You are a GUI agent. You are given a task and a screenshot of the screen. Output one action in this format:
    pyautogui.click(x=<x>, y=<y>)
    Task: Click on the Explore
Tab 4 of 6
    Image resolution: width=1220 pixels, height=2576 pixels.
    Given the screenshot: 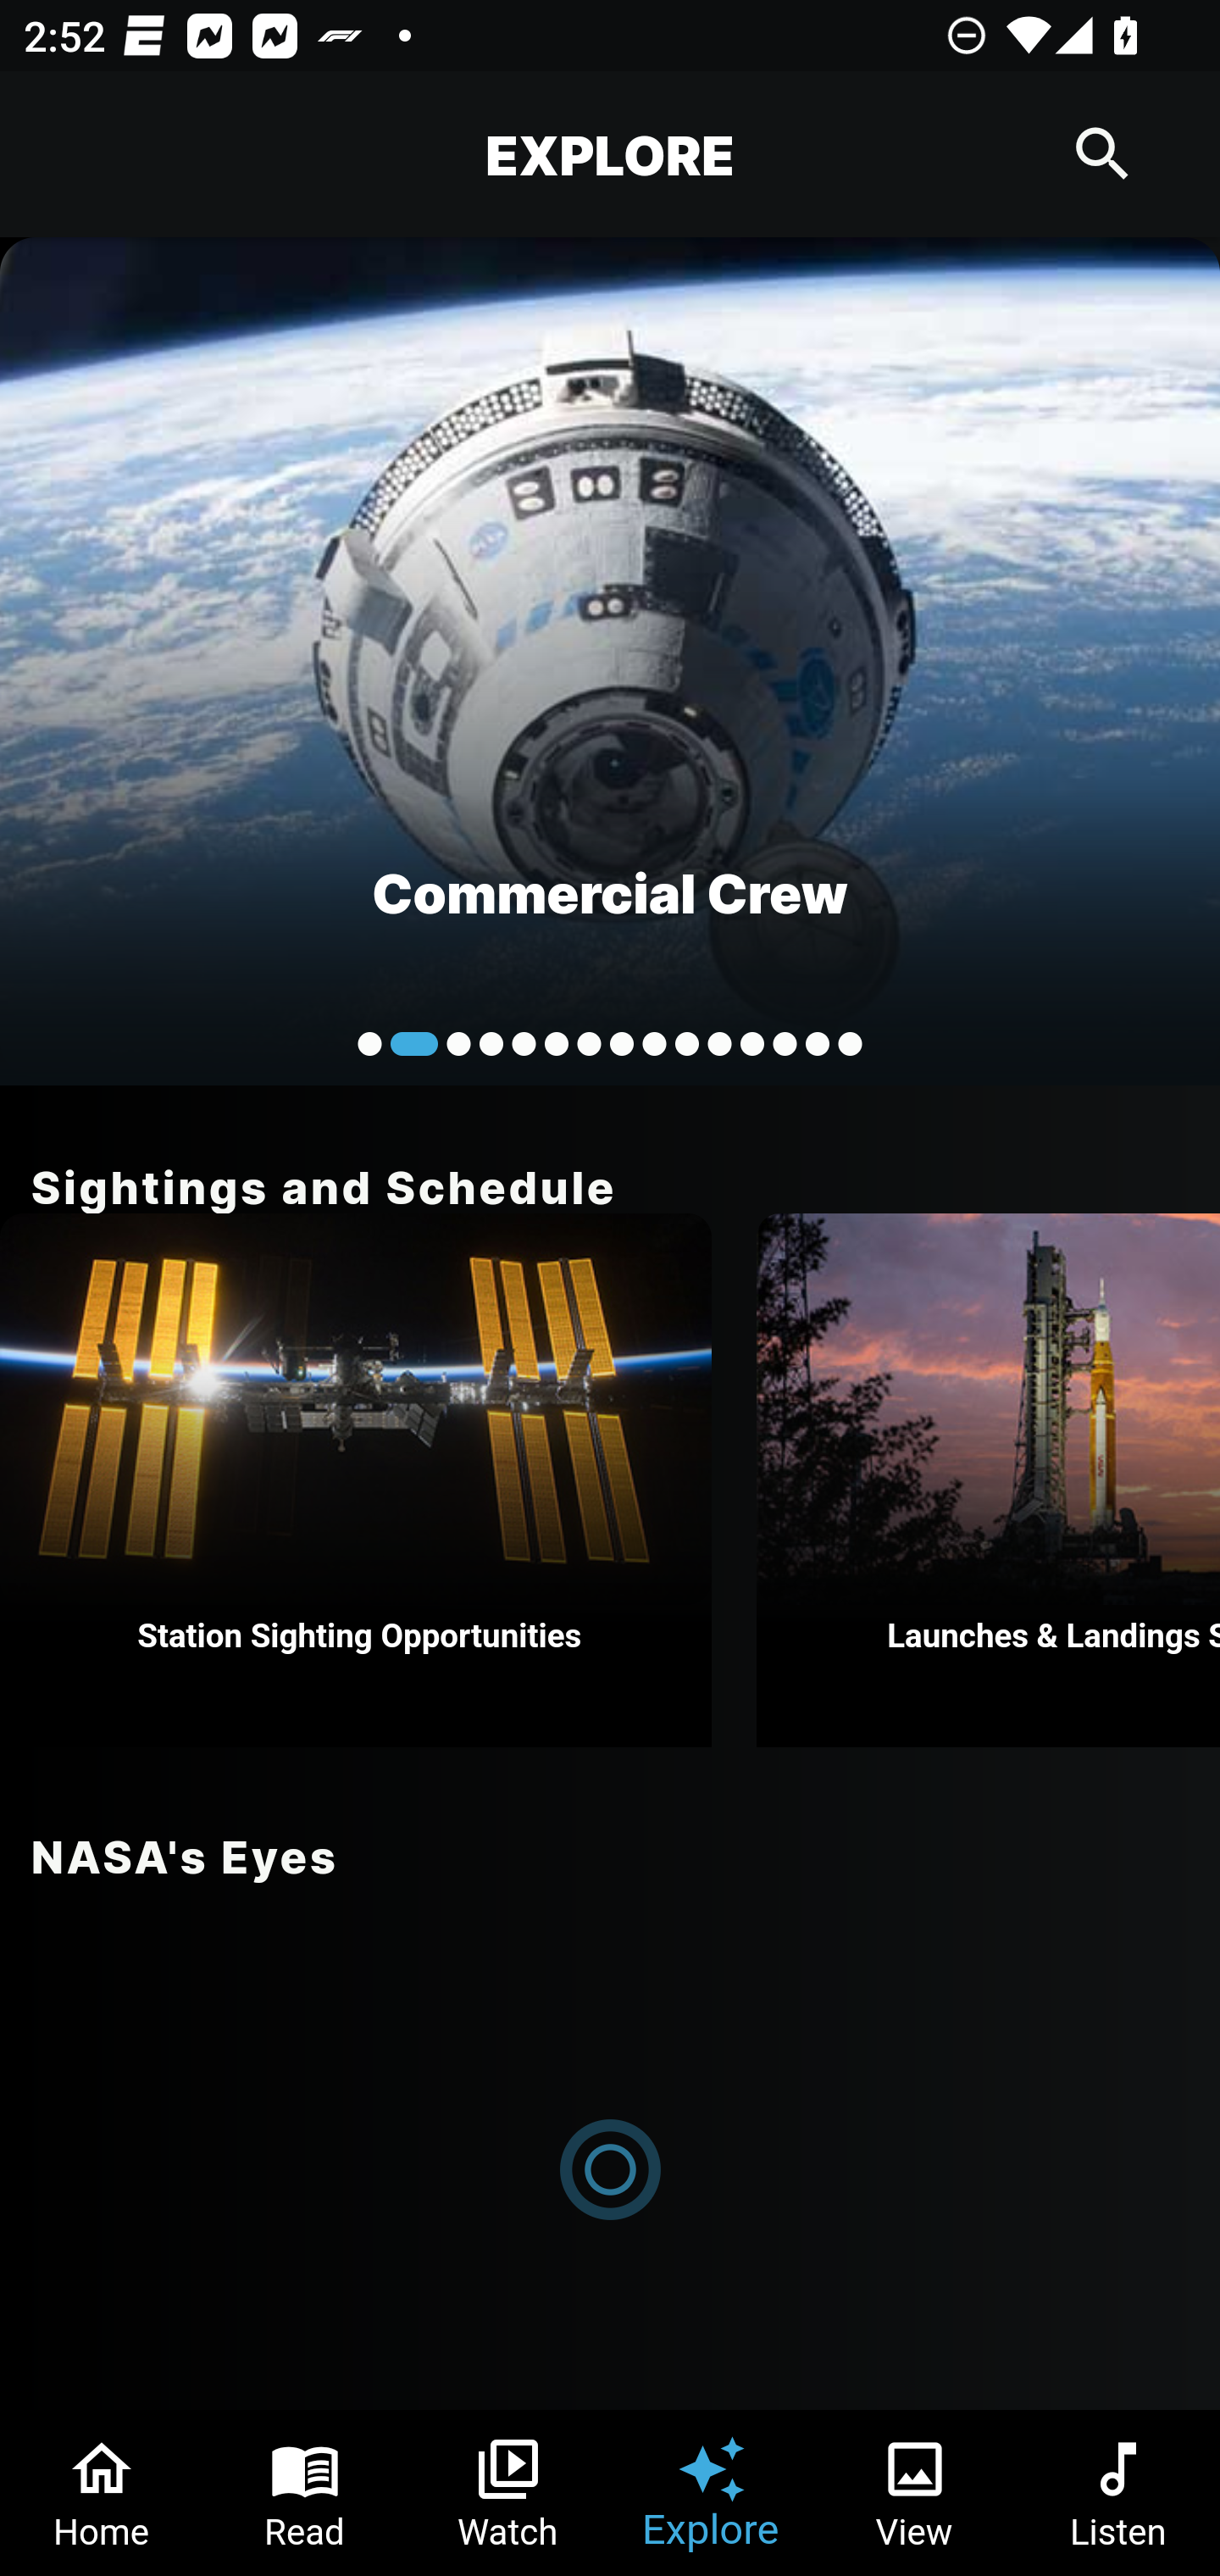 What is the action you would take?
    pyautogui.click(x=712, y=2493)
    